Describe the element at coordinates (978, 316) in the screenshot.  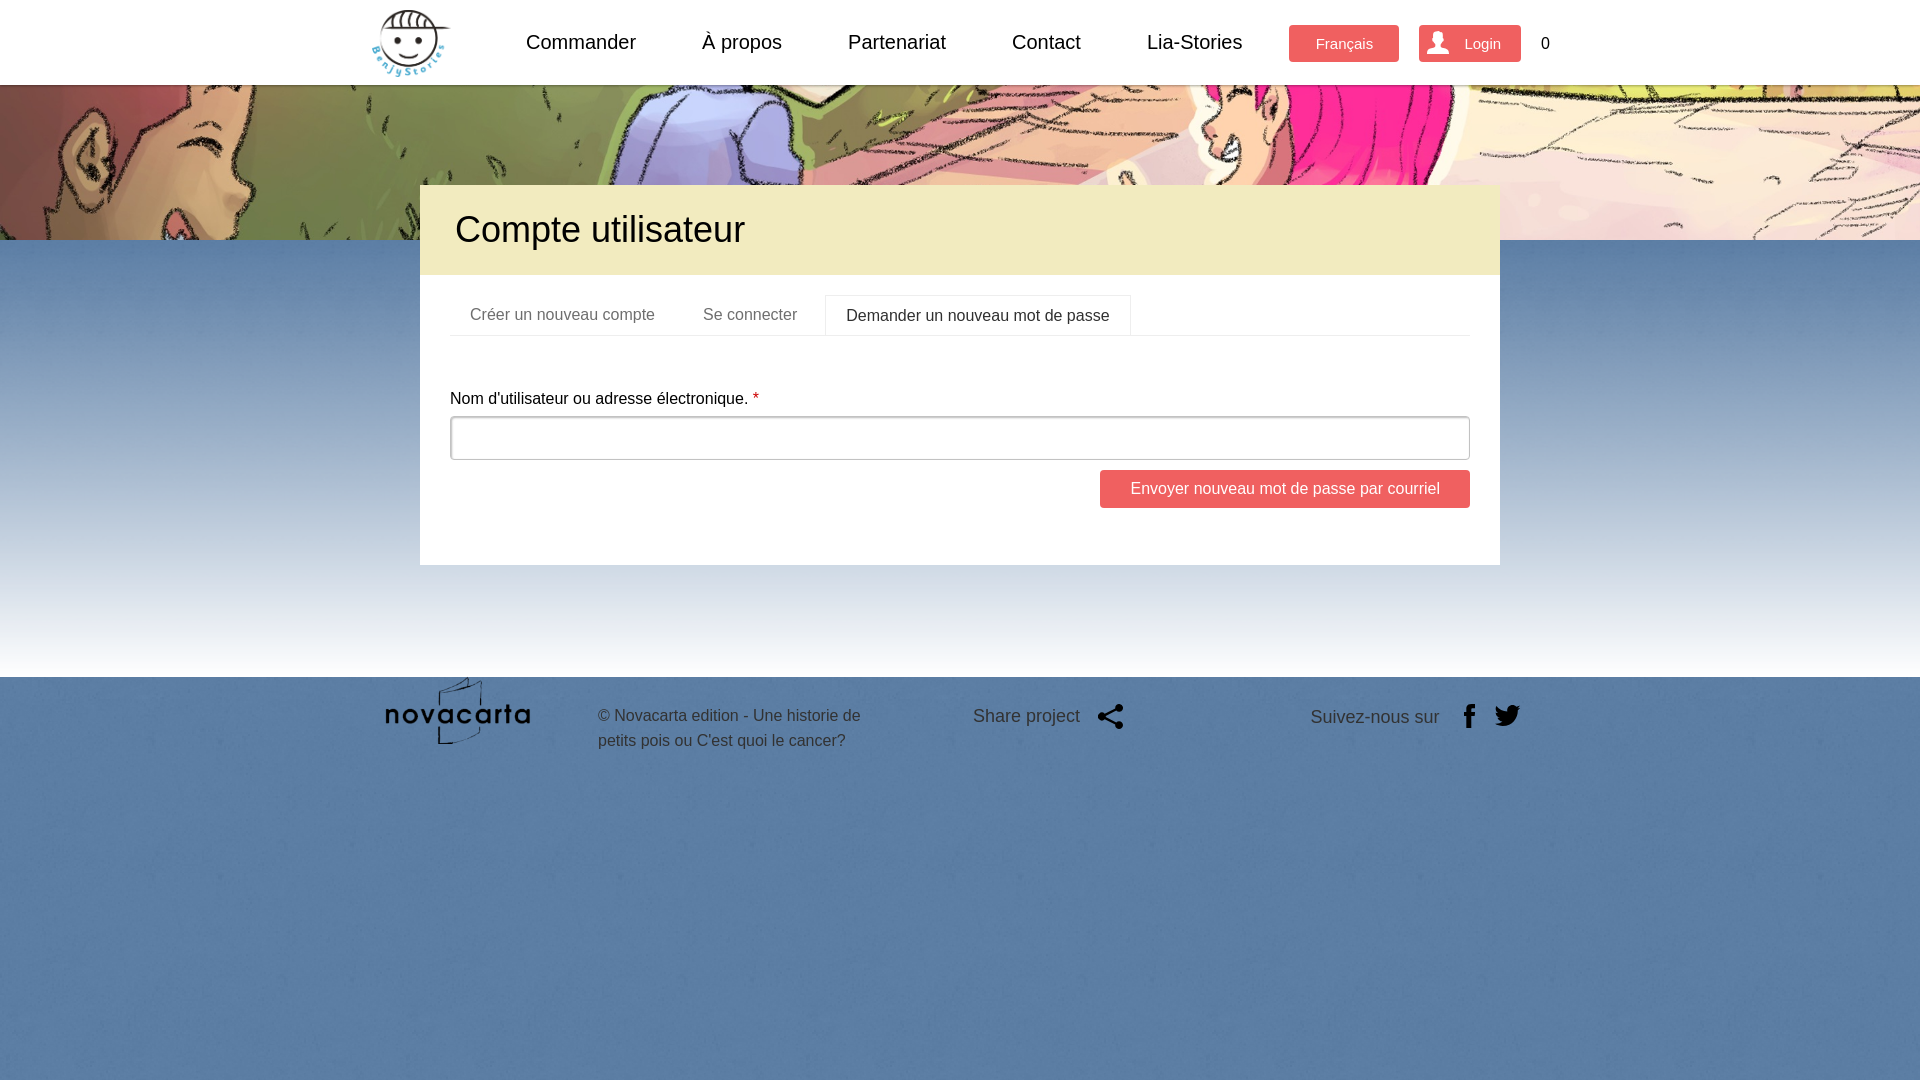
I see `Demander un nouveau mot de passe
(onglet actif)` at that location.